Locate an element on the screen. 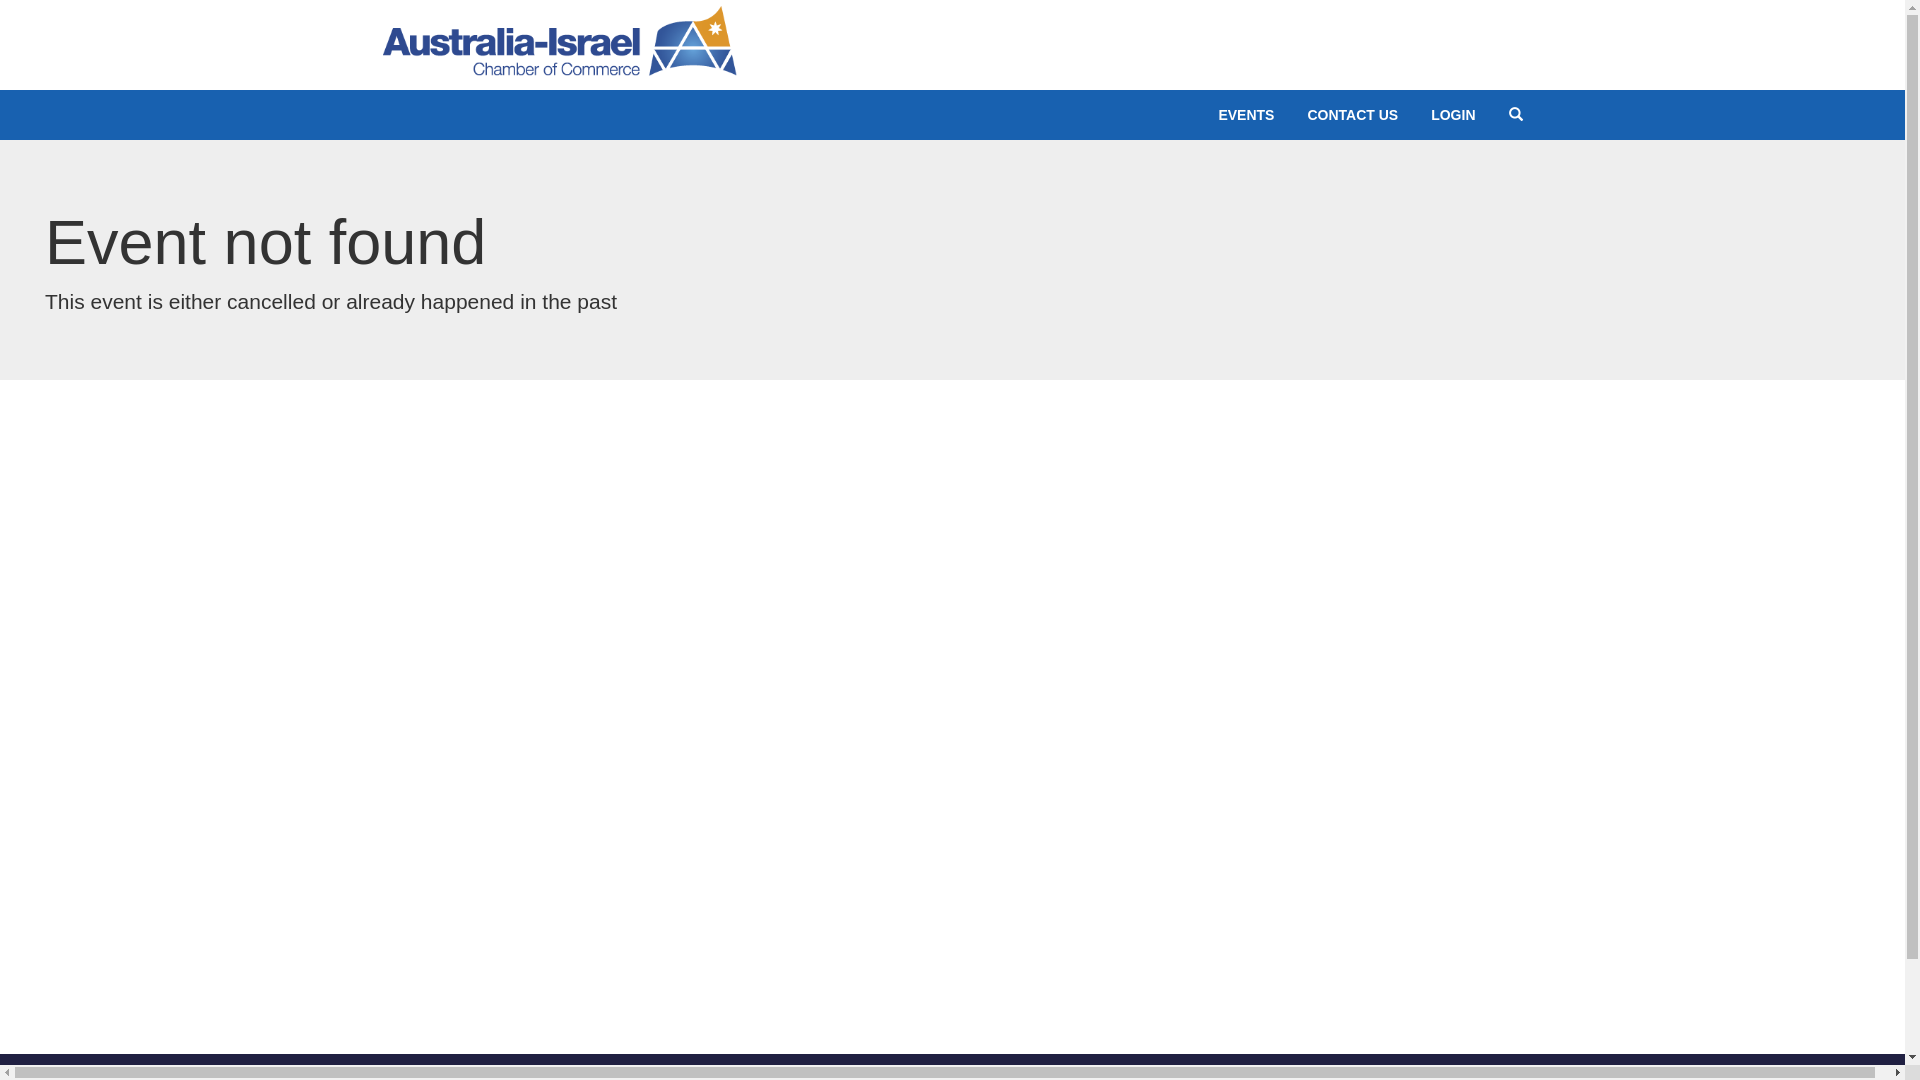  CONTACT US is located at coordinates (1352, 115).